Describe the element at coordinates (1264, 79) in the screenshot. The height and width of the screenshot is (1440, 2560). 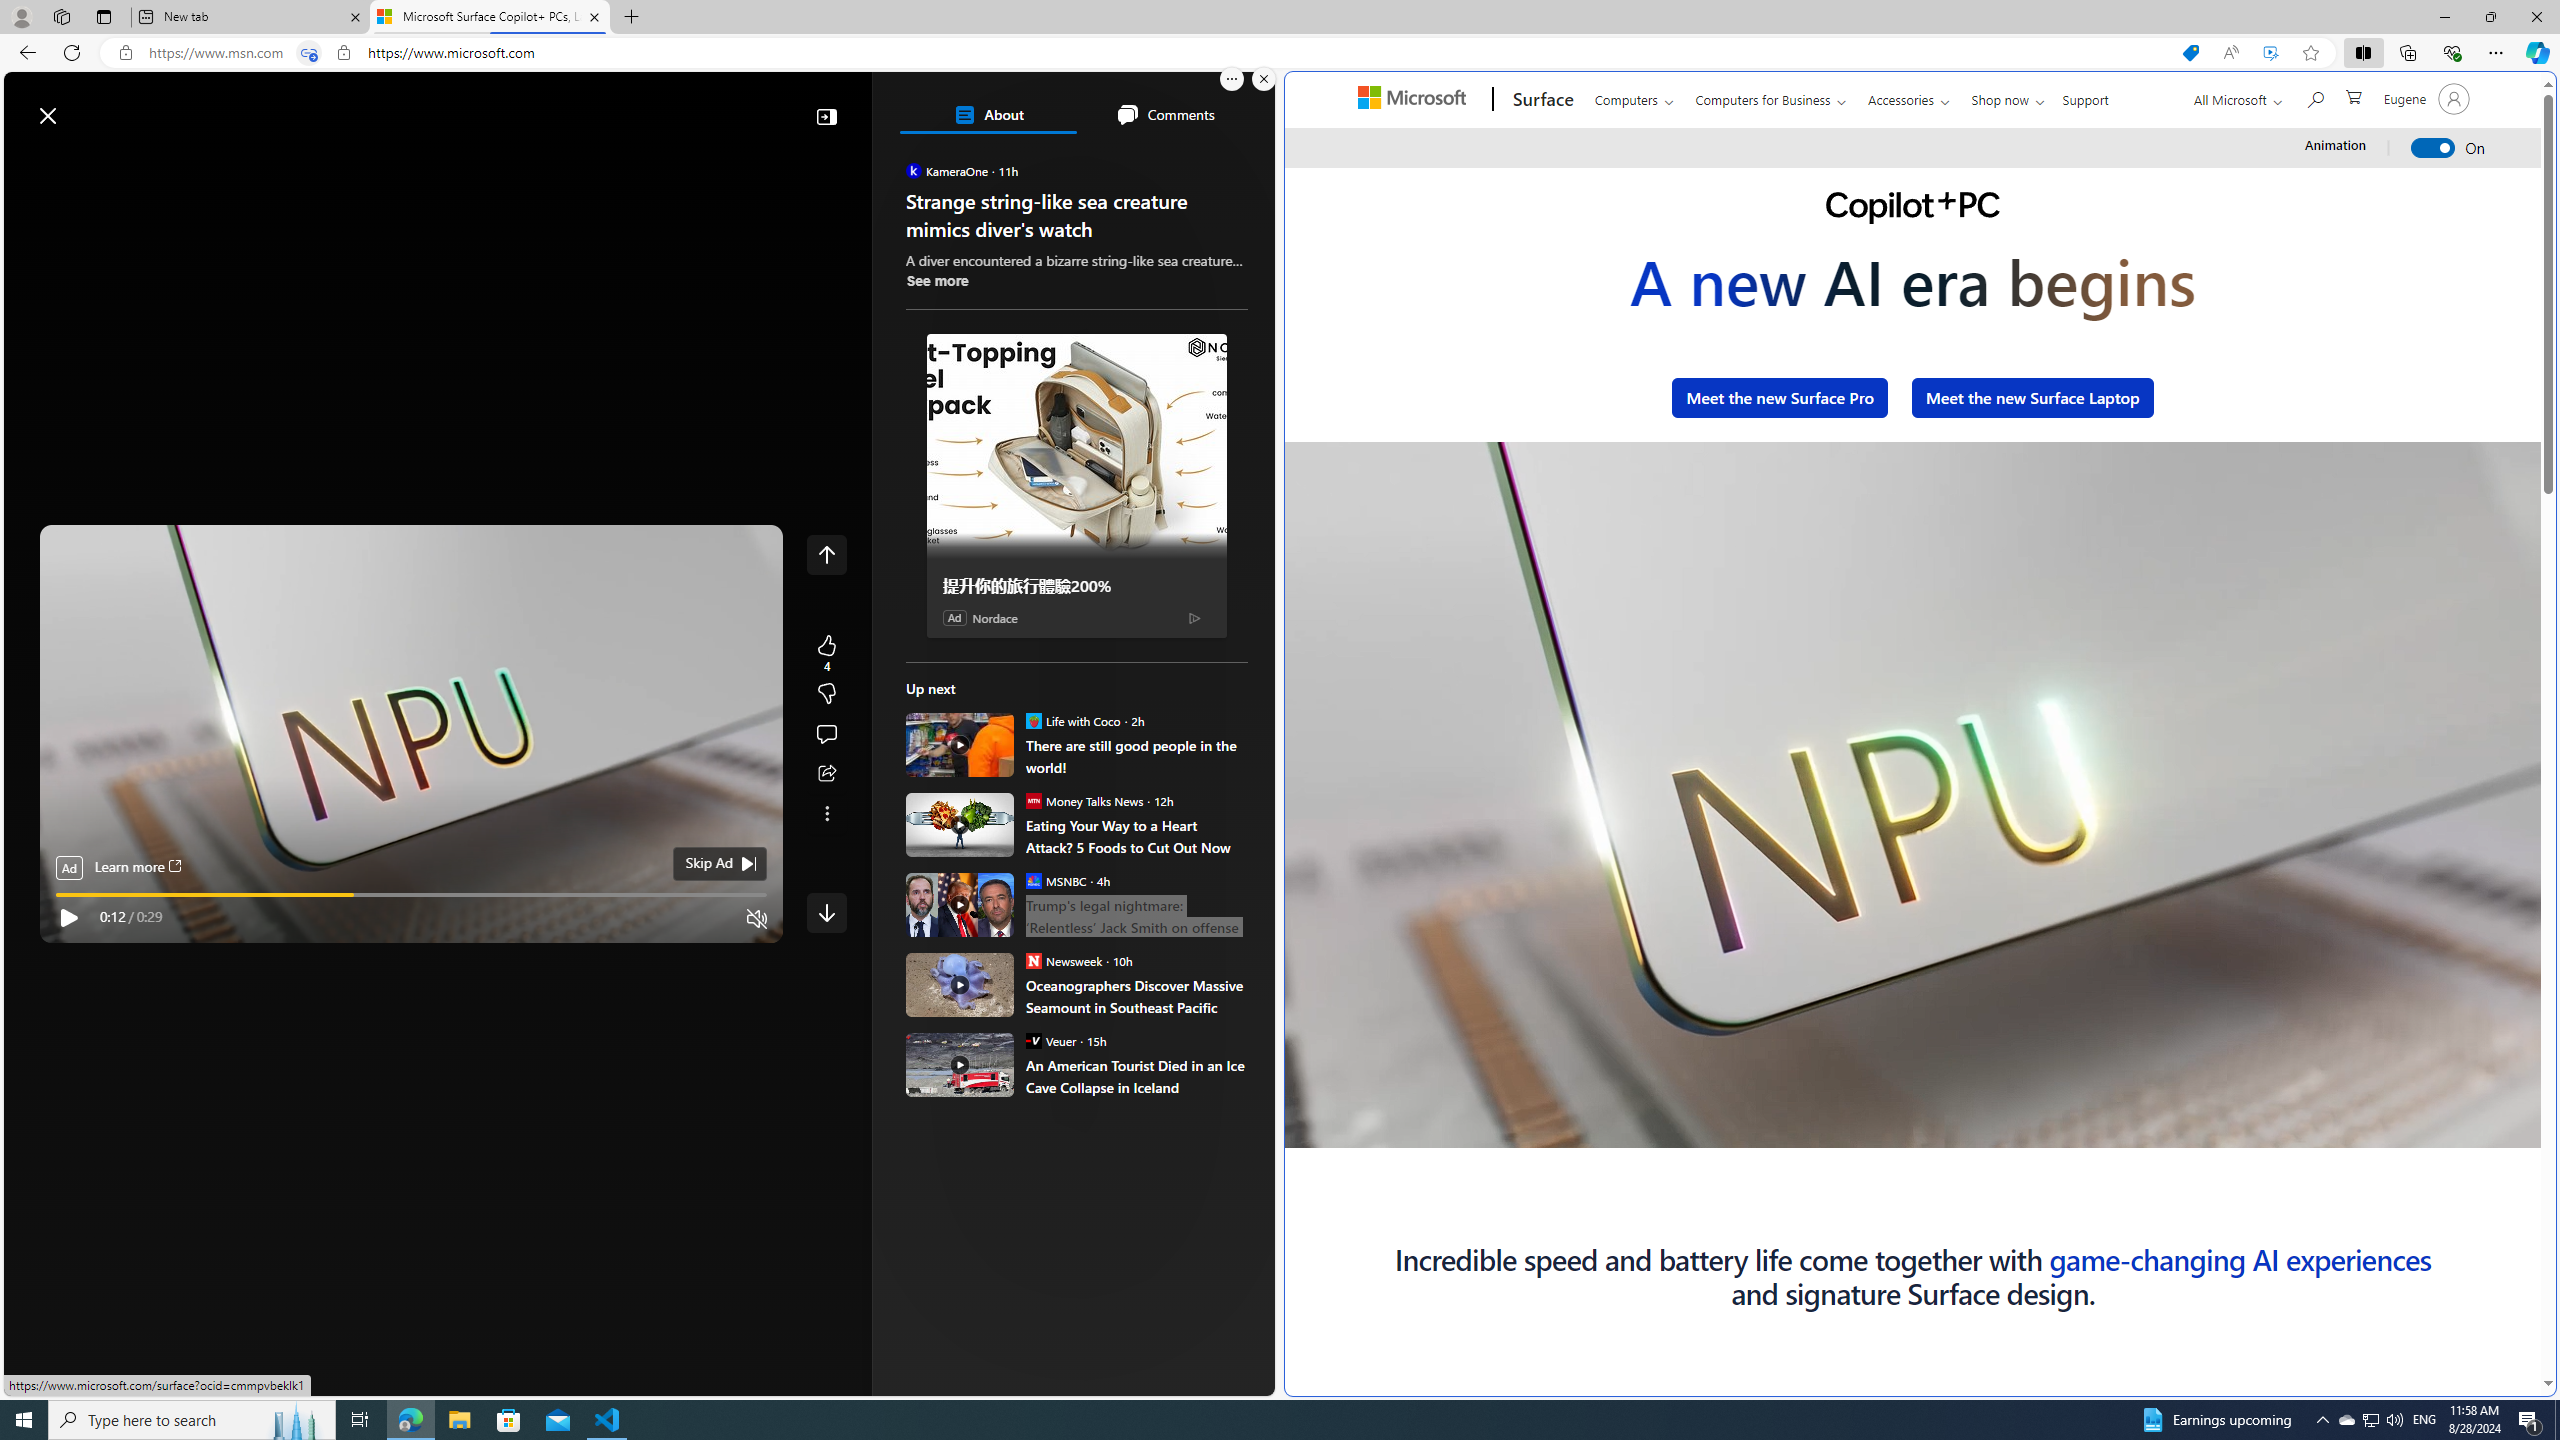
I see `Close split screen.` at that location.